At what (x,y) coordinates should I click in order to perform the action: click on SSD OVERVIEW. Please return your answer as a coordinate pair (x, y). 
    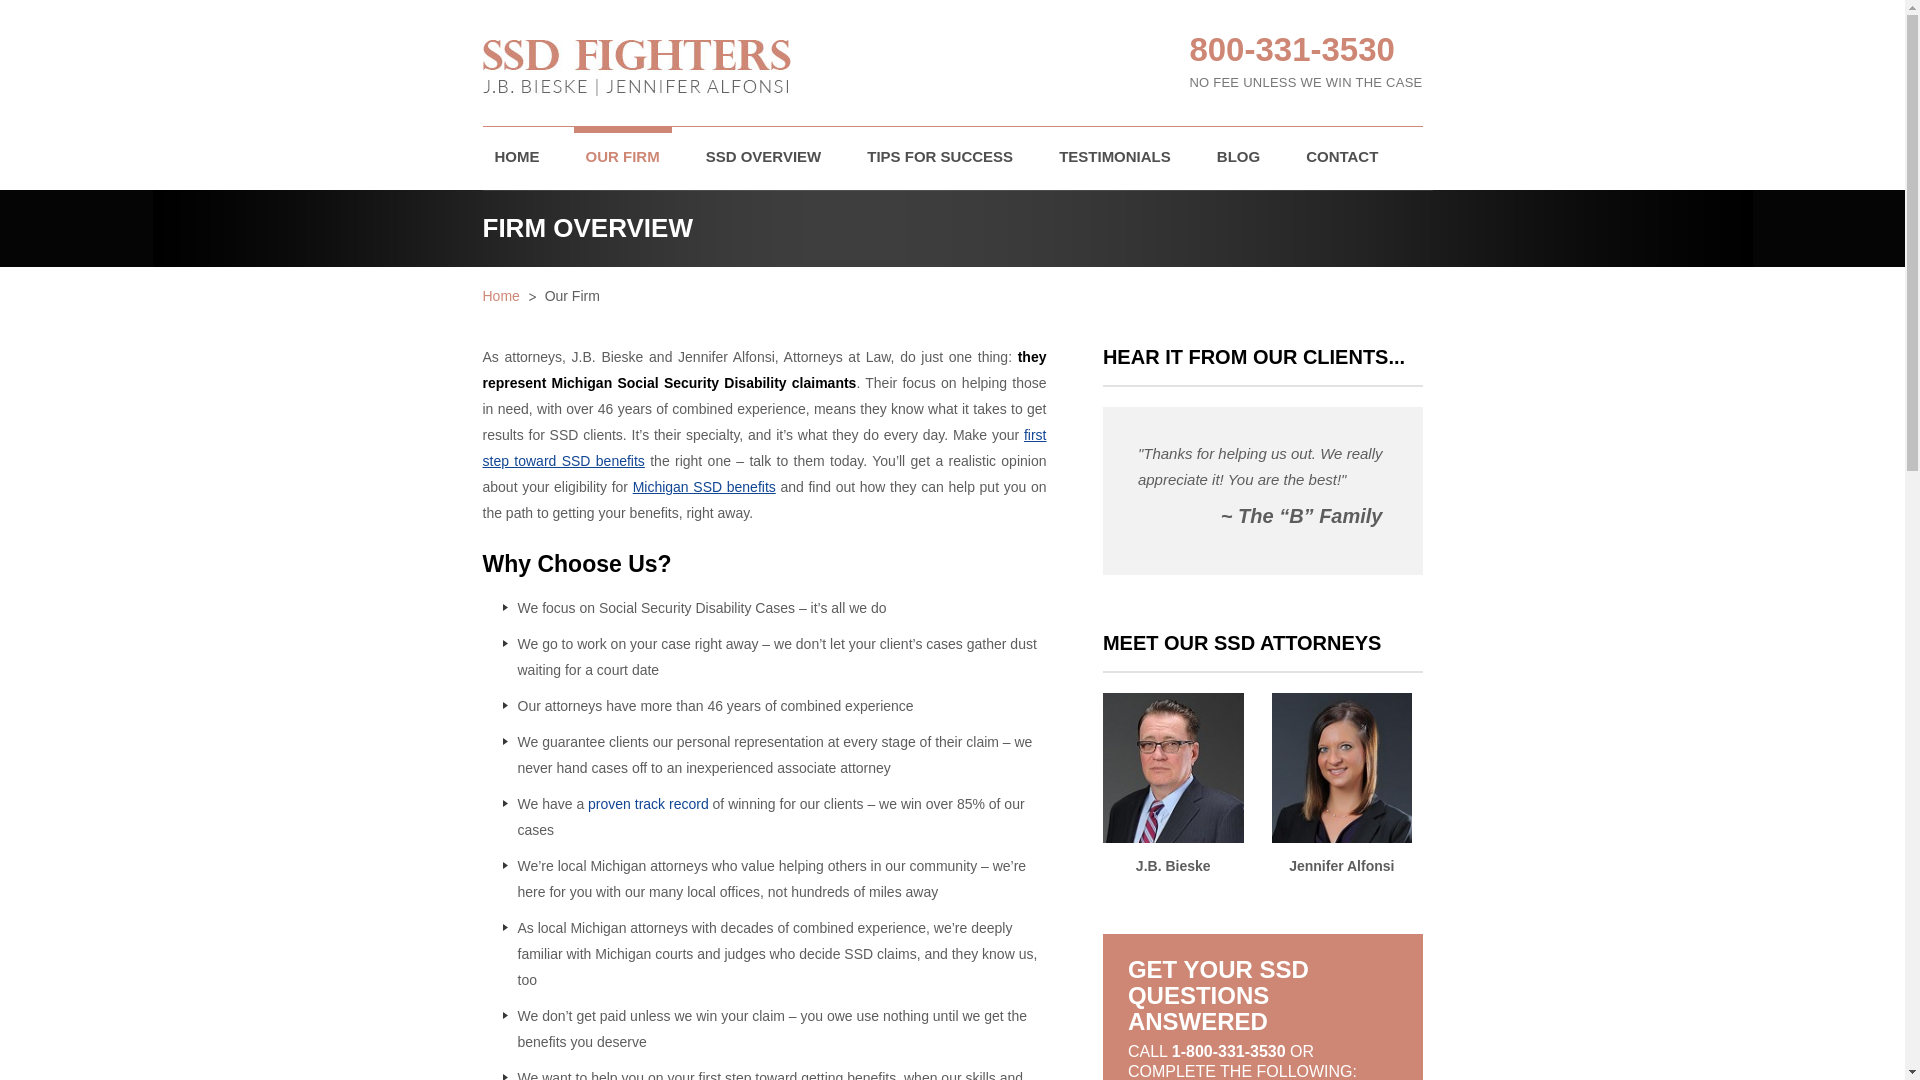
    Looking at the image, I should click on (763, 158).